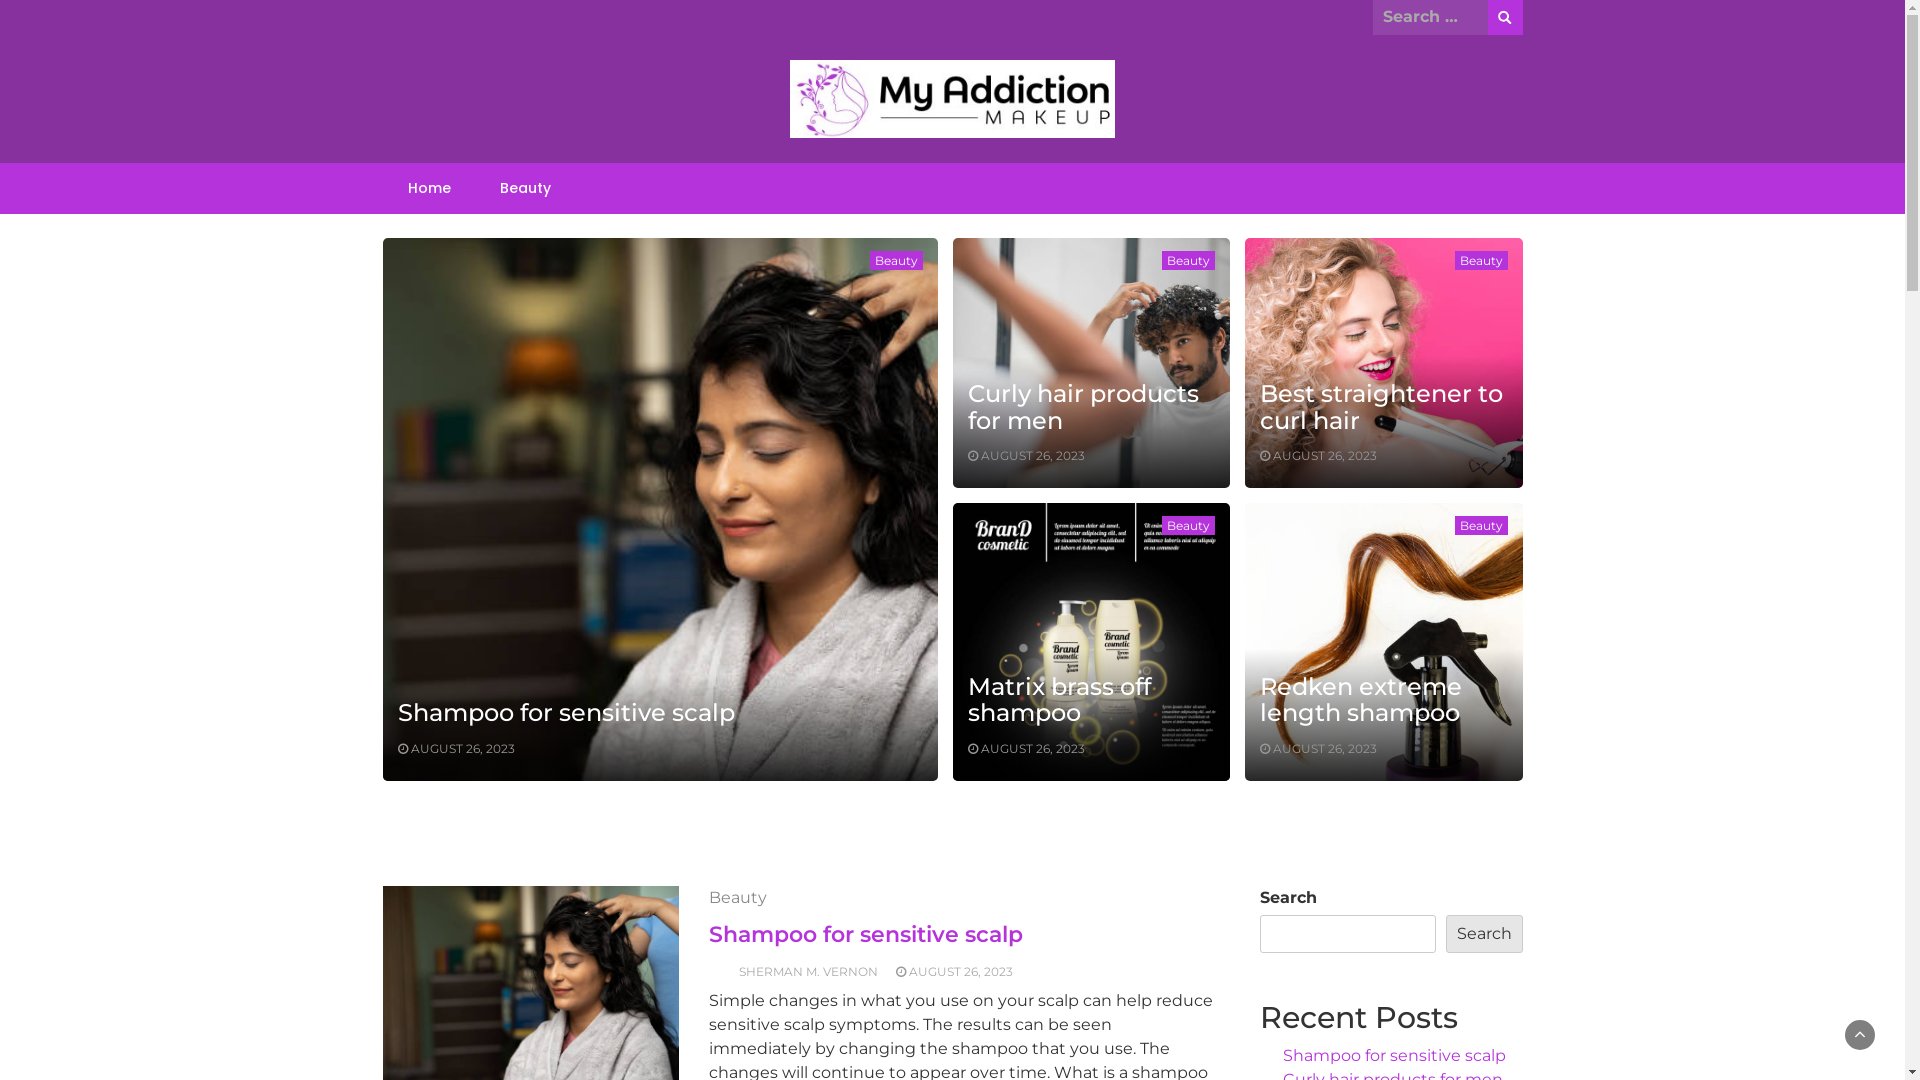 The height and width of the screenshot is (1080, 1920). Describe the element at coordinates (866, 934) in the screenshot. I see `Shampoo for sensitive scalp` at that location.